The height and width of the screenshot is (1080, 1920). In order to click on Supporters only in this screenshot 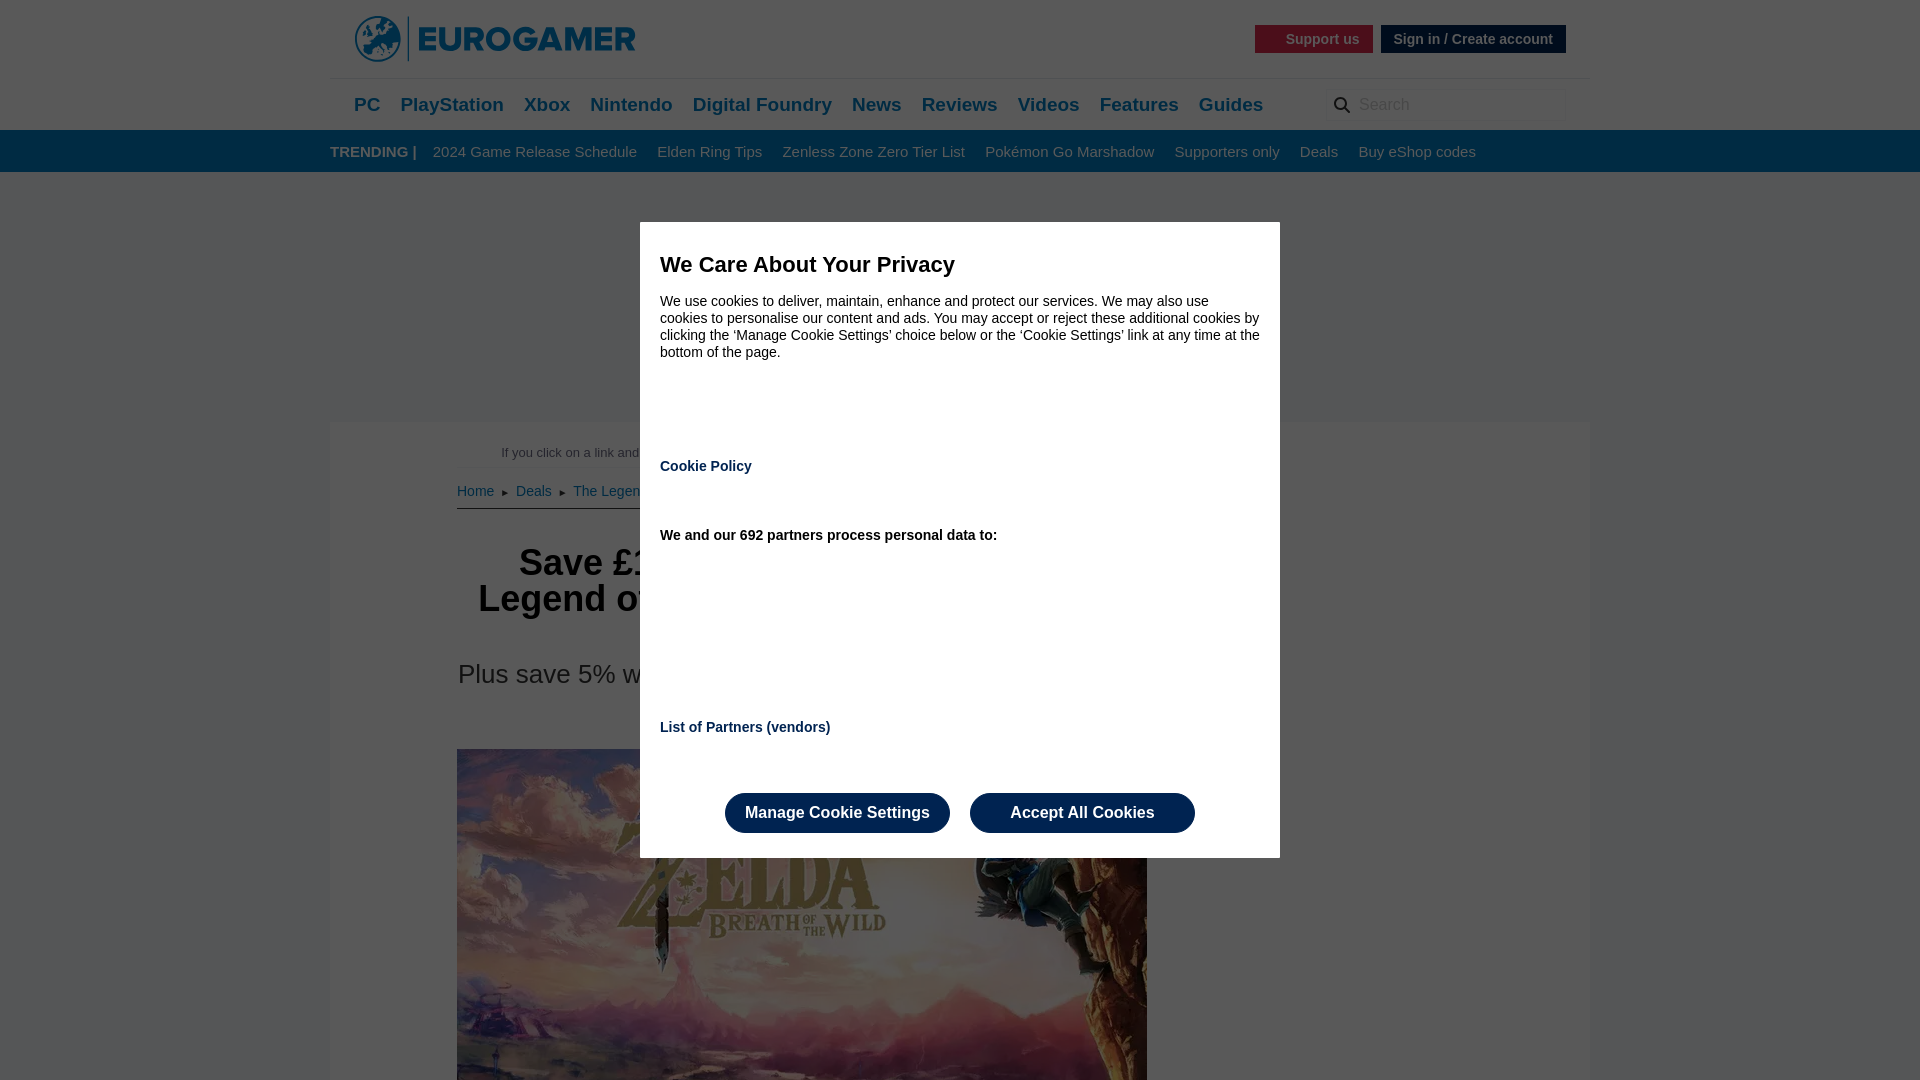, I will do `click(1228, 152)`.